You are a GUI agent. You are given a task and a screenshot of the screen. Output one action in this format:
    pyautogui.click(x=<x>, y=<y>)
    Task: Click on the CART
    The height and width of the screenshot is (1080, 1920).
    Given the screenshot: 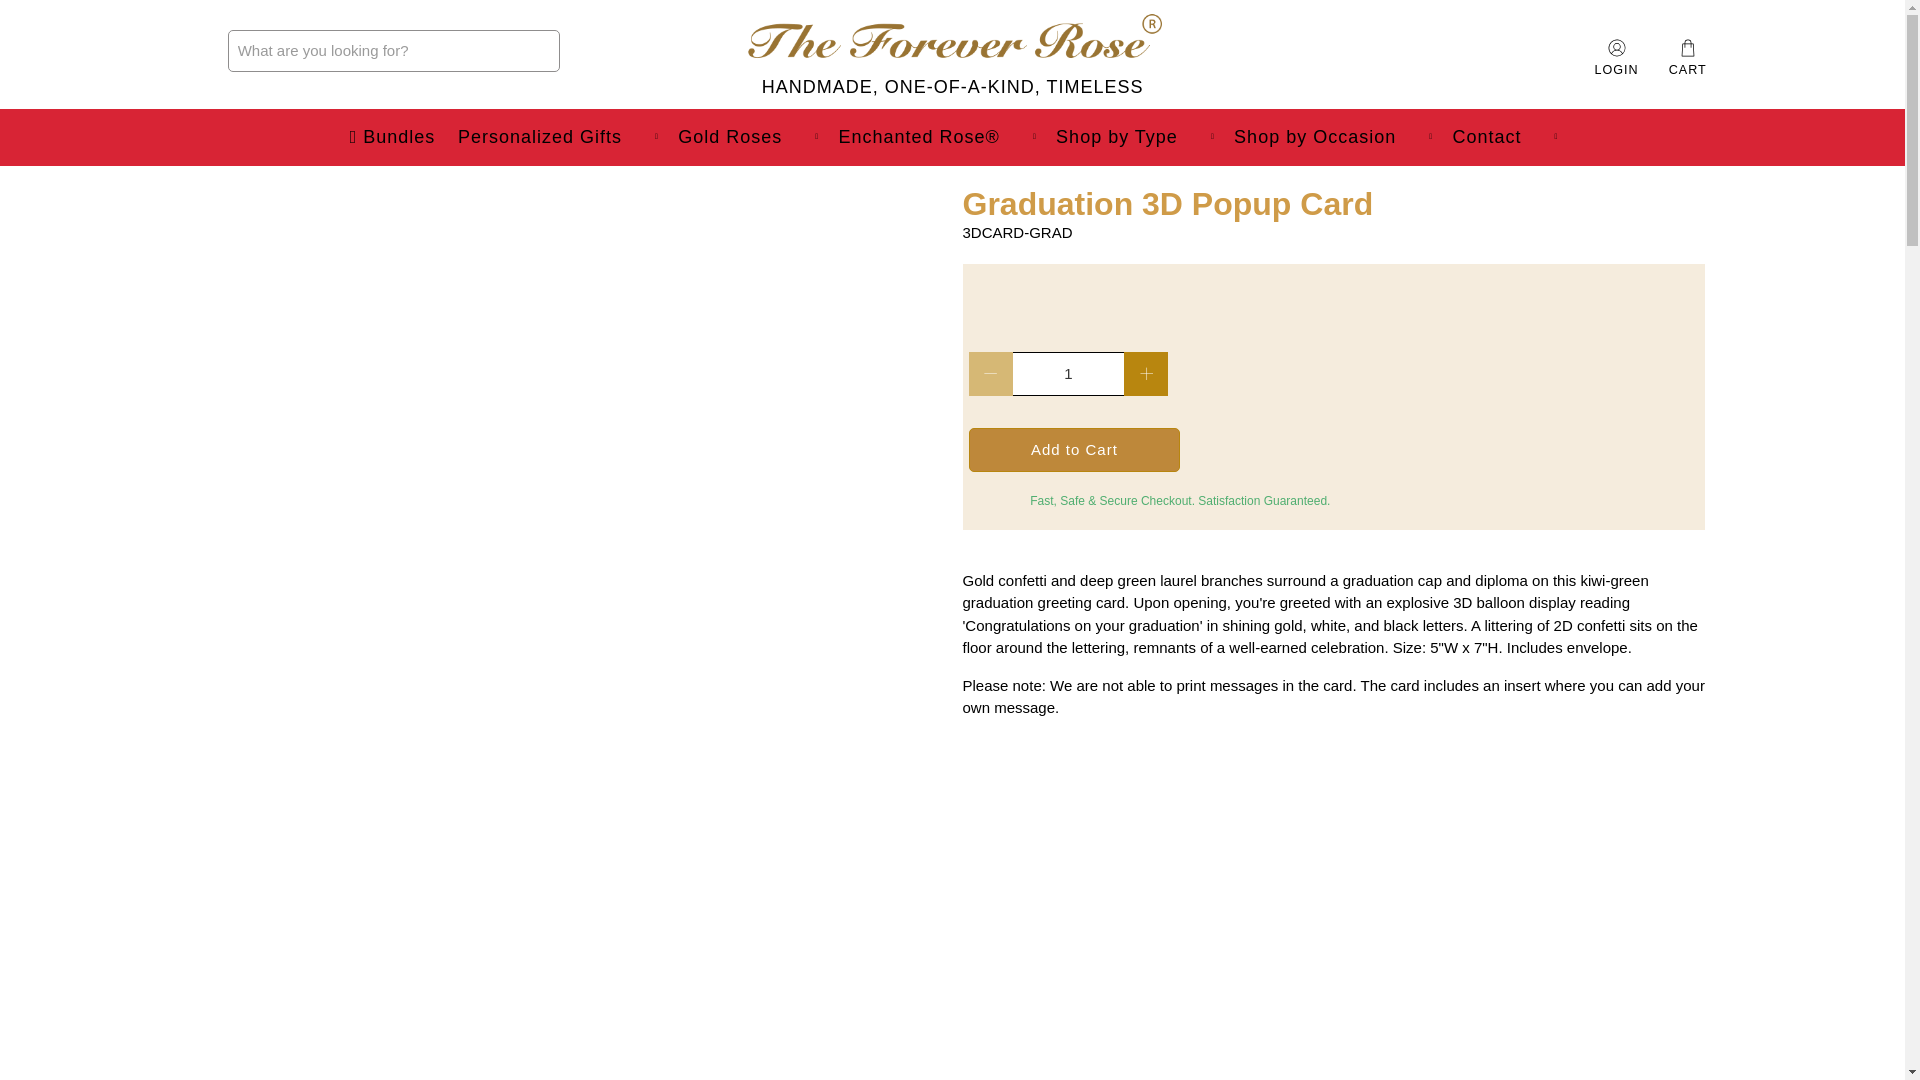 What is the action you would take?
    pyautogui.click(x=1687, y=58)
    